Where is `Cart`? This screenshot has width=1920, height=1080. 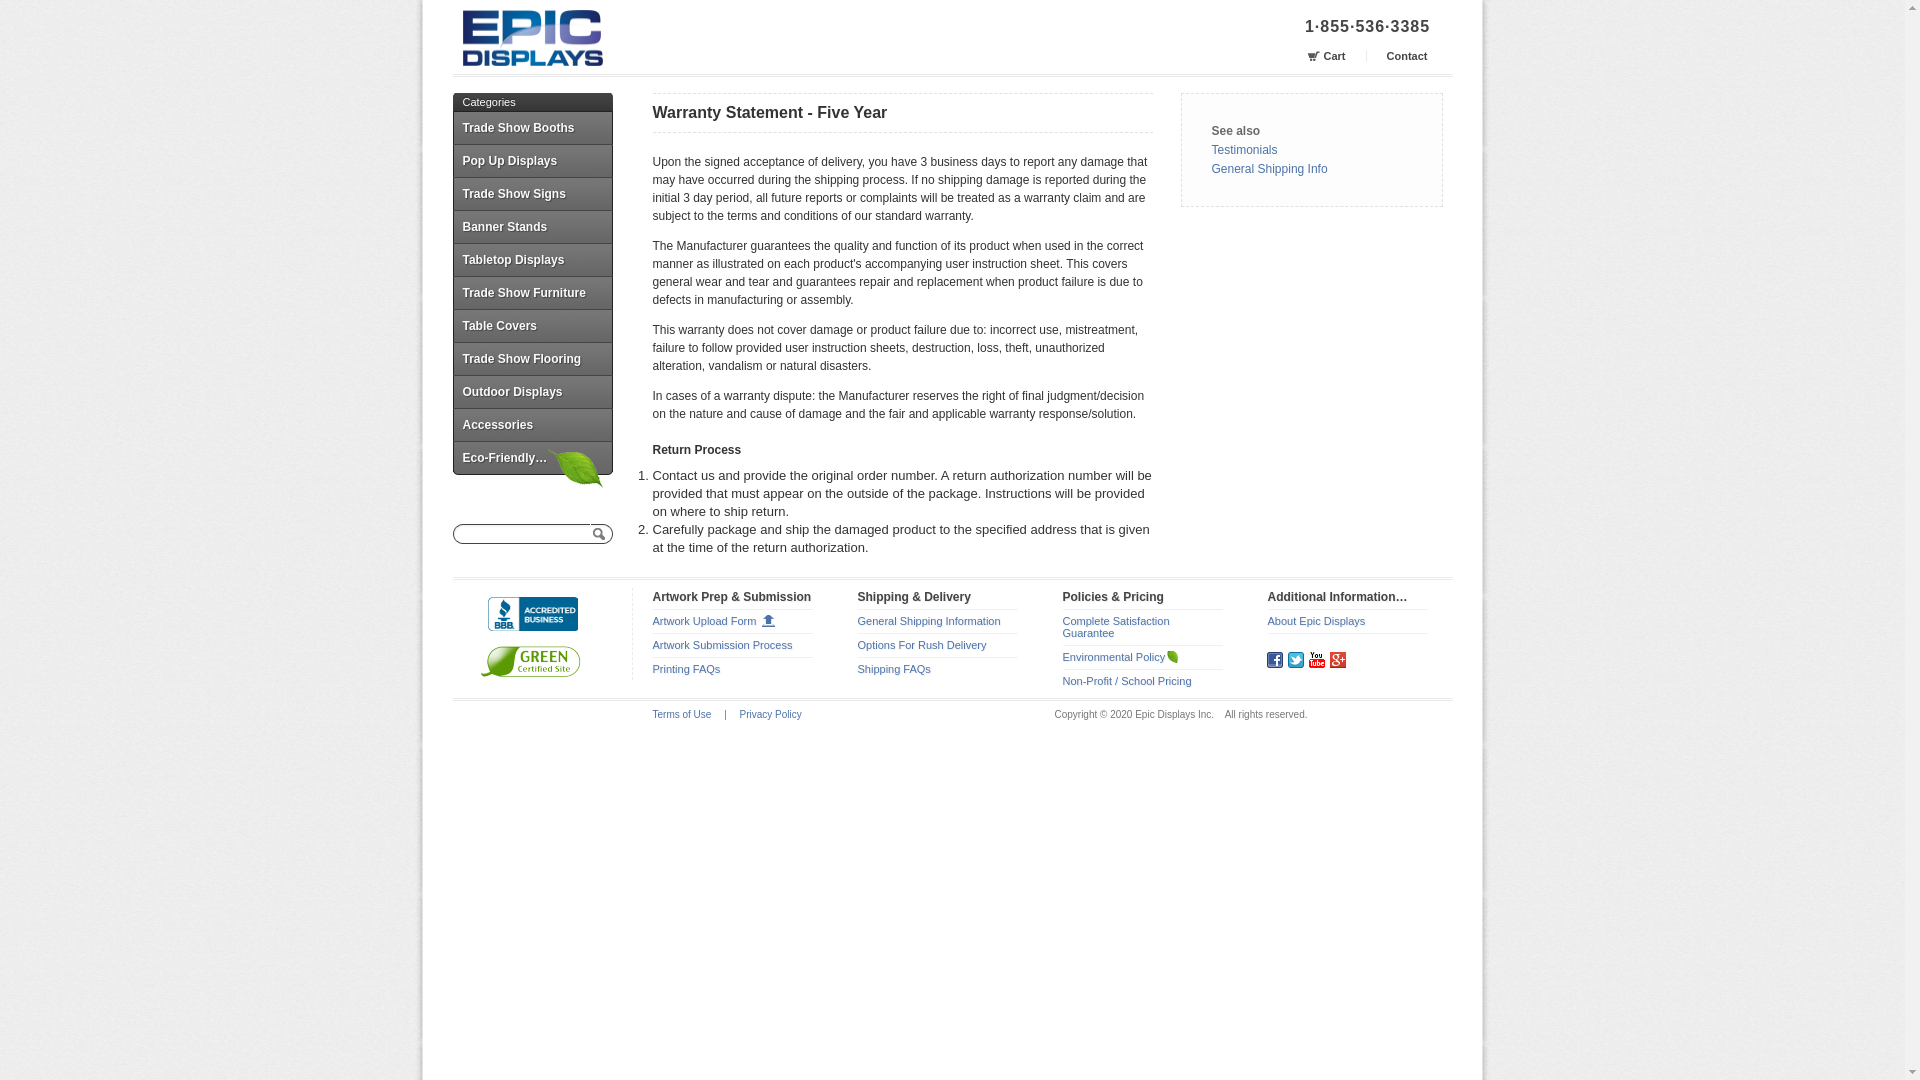 Cart is located at coordinates (1335, 55).